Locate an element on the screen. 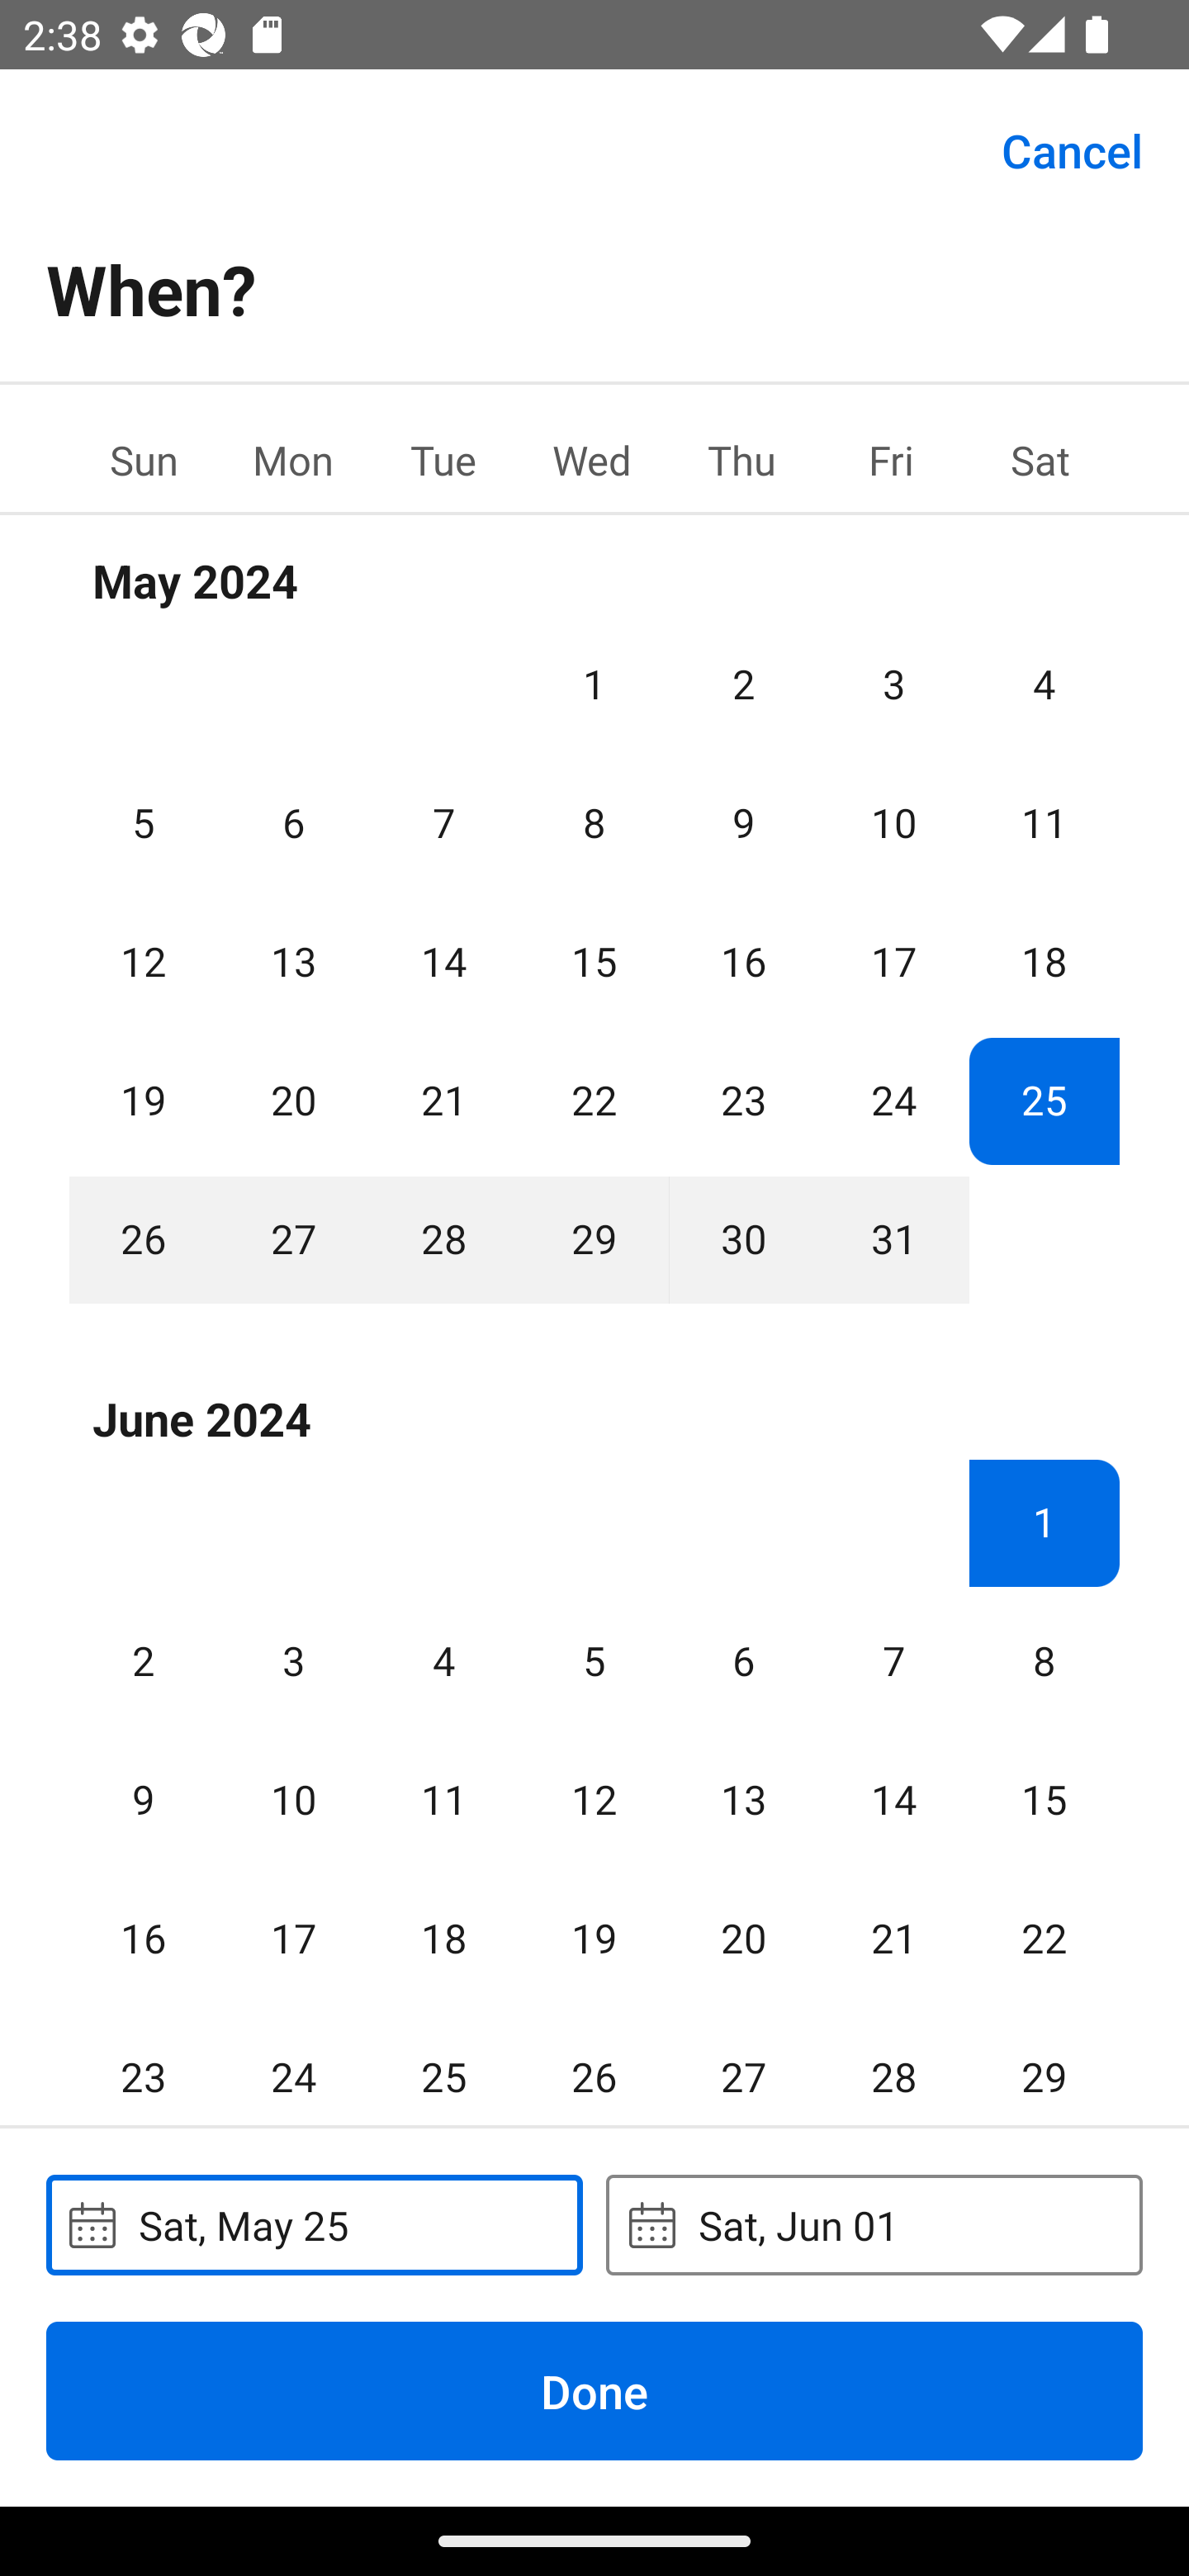 Image resolution: width=1189 pixels, height=2576 pixels. Sat, May 25 is located at coordinates (314, 2224).